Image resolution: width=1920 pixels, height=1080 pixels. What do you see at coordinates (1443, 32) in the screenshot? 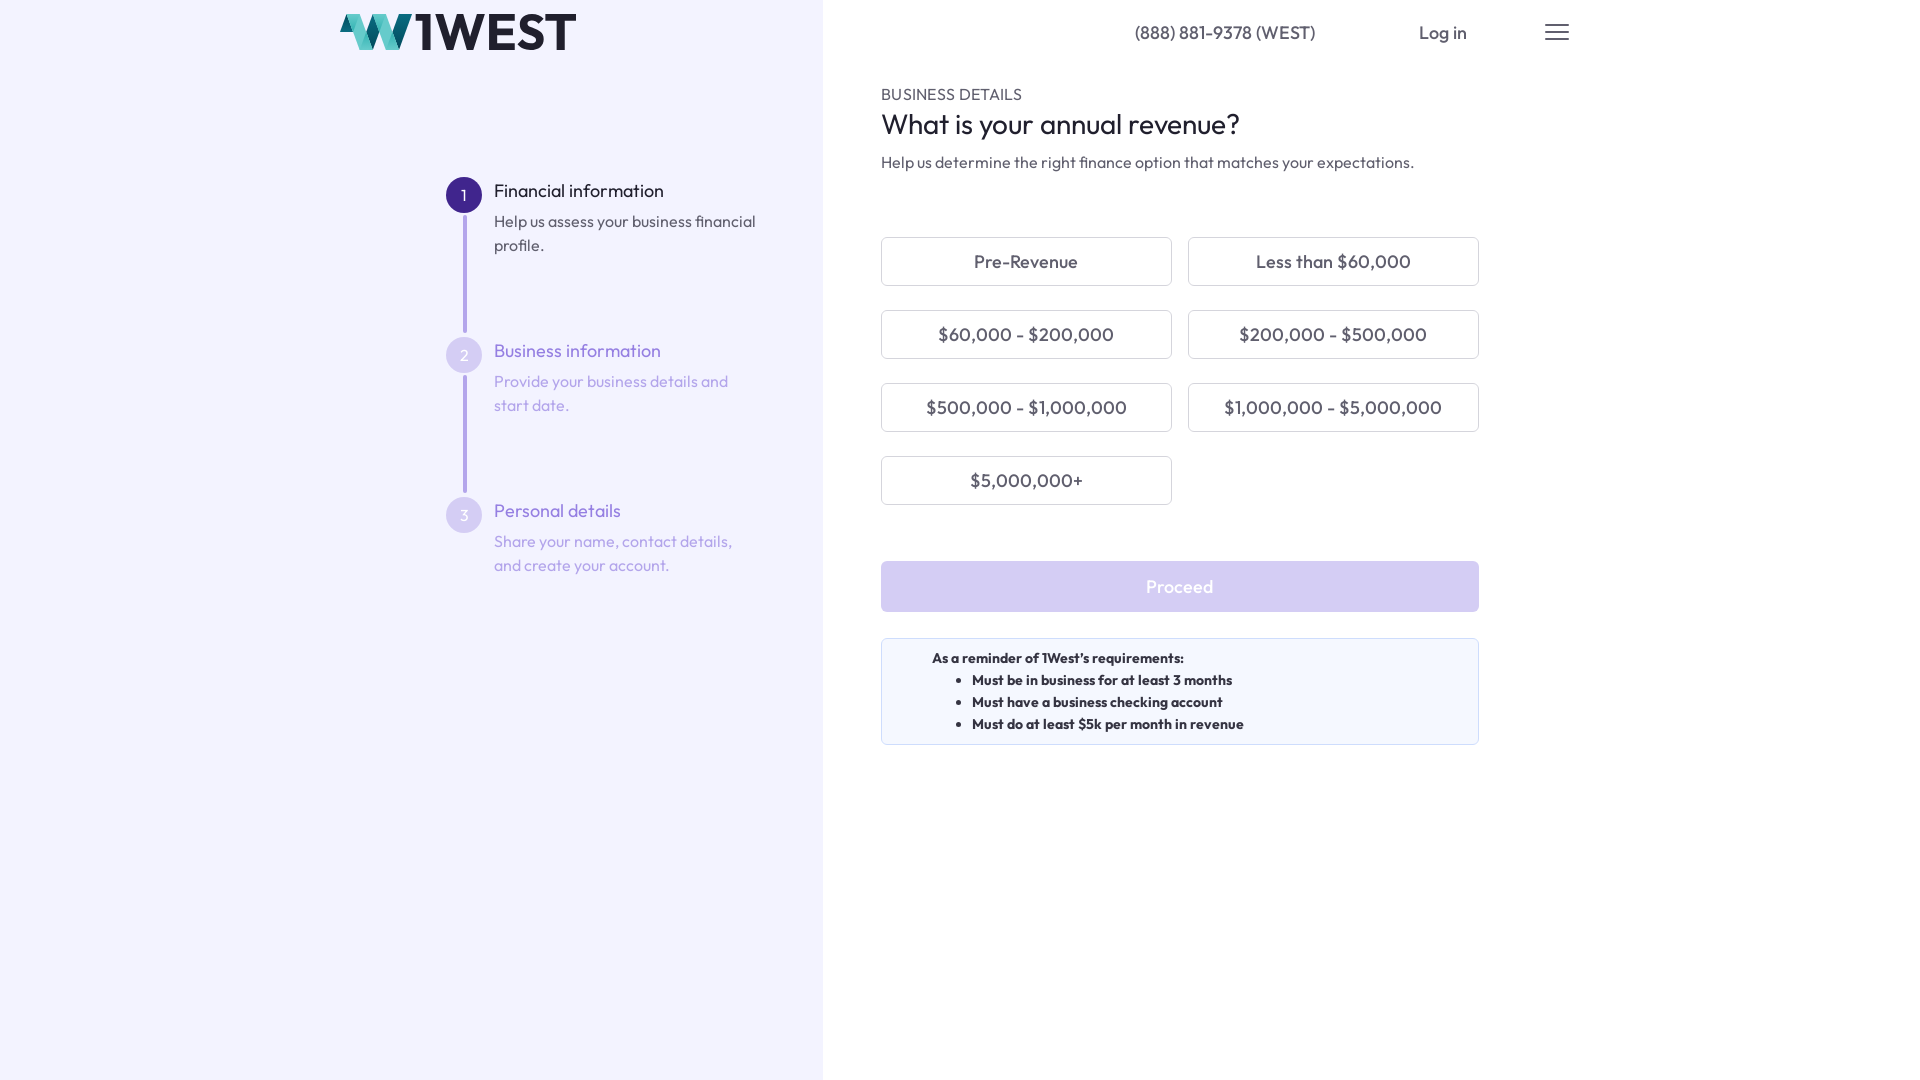
I see `Log in` at bounding box center [1443, 32].